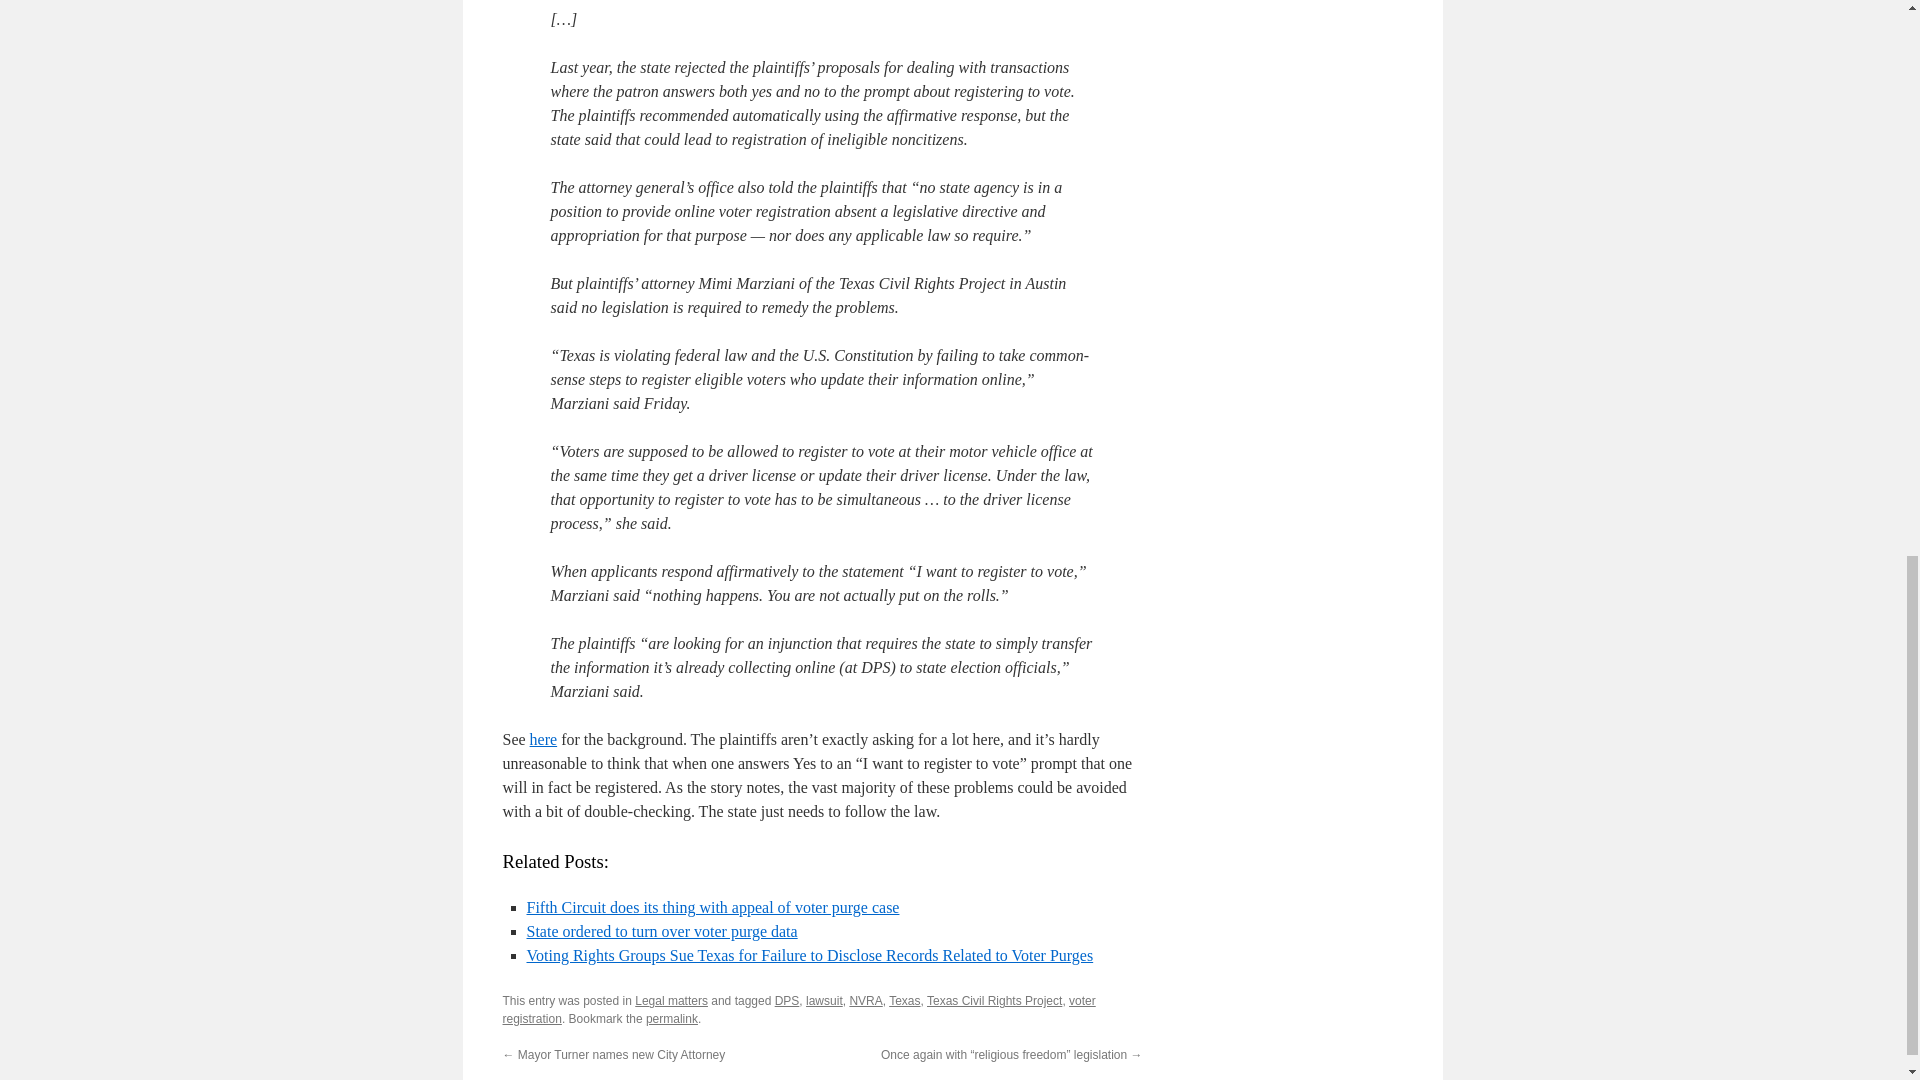 The height and width of the screenshot is (1080, 1920). What do you see at coordinates (824, 1000) in the screenshot?
I see `lawsuit` at bounding box center [824, 1000].